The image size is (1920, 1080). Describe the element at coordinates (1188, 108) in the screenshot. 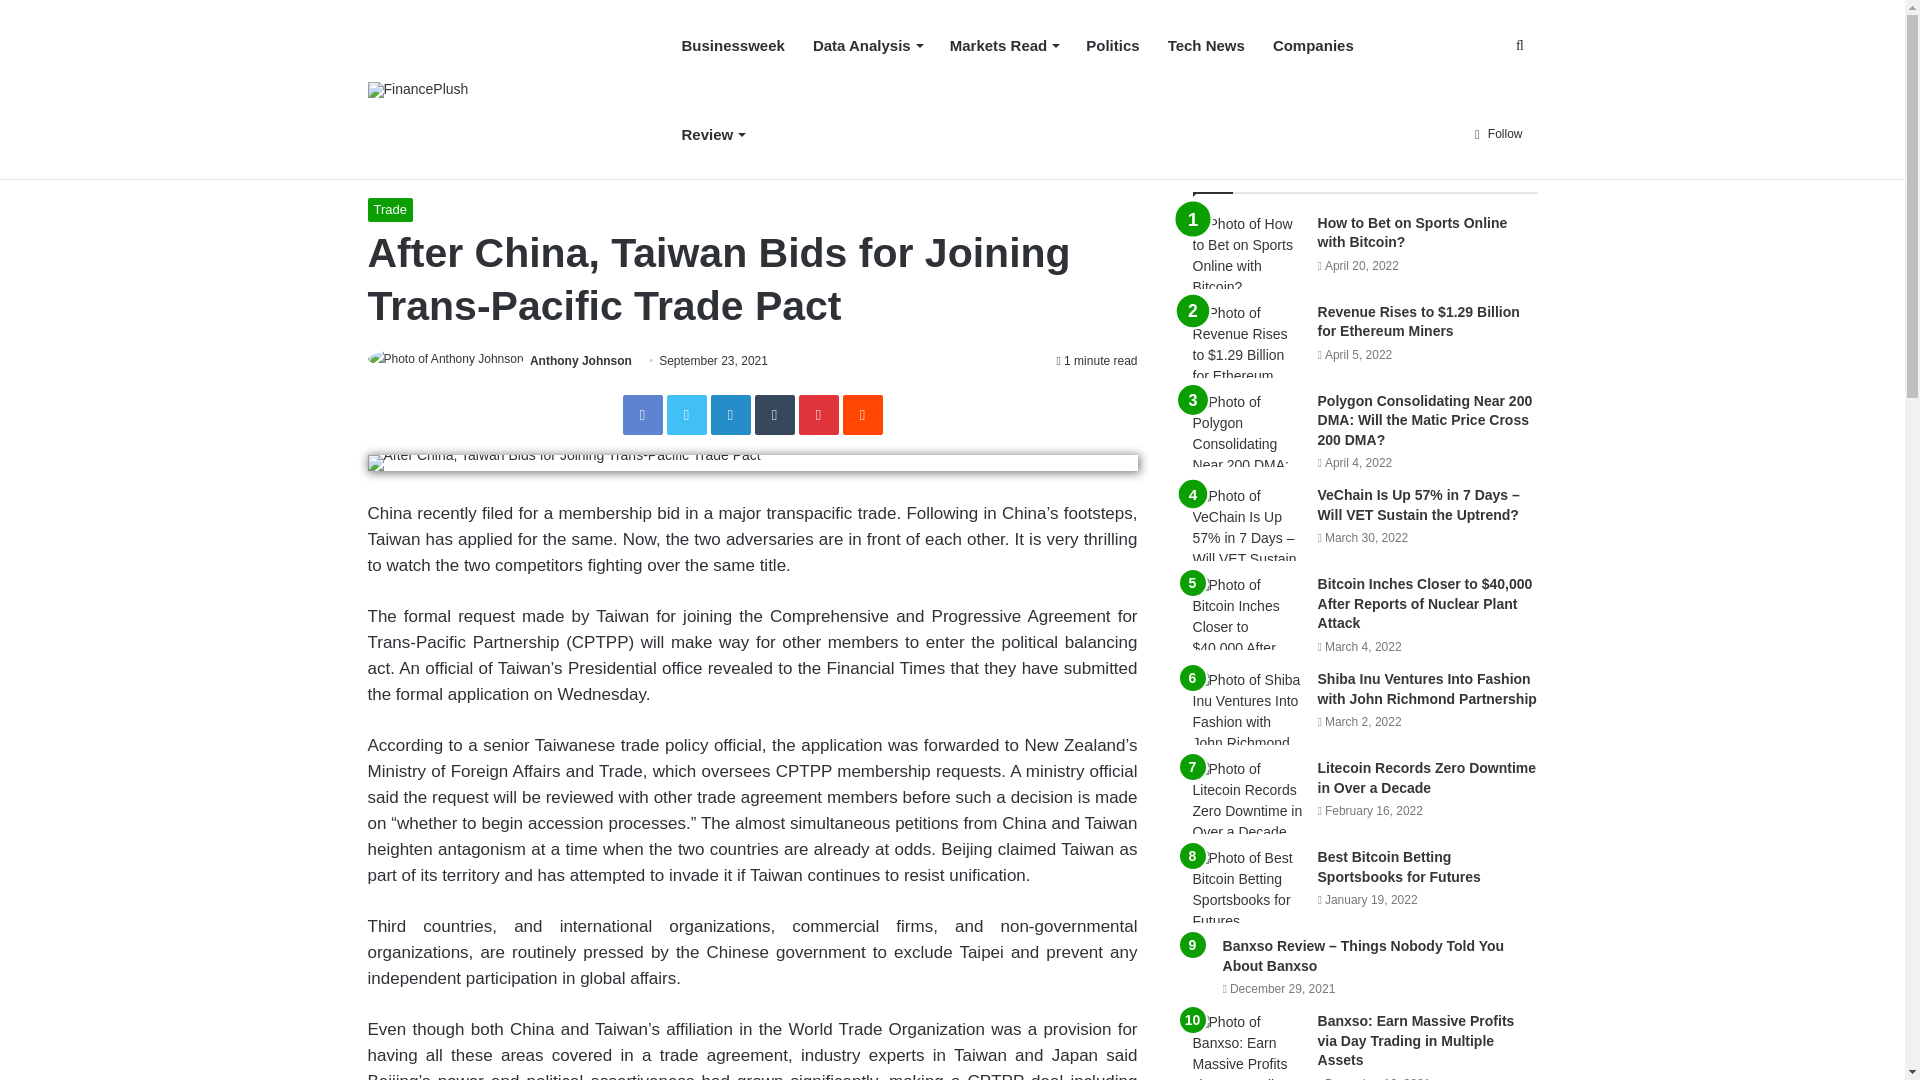

I see `Connect with Us` at that location.